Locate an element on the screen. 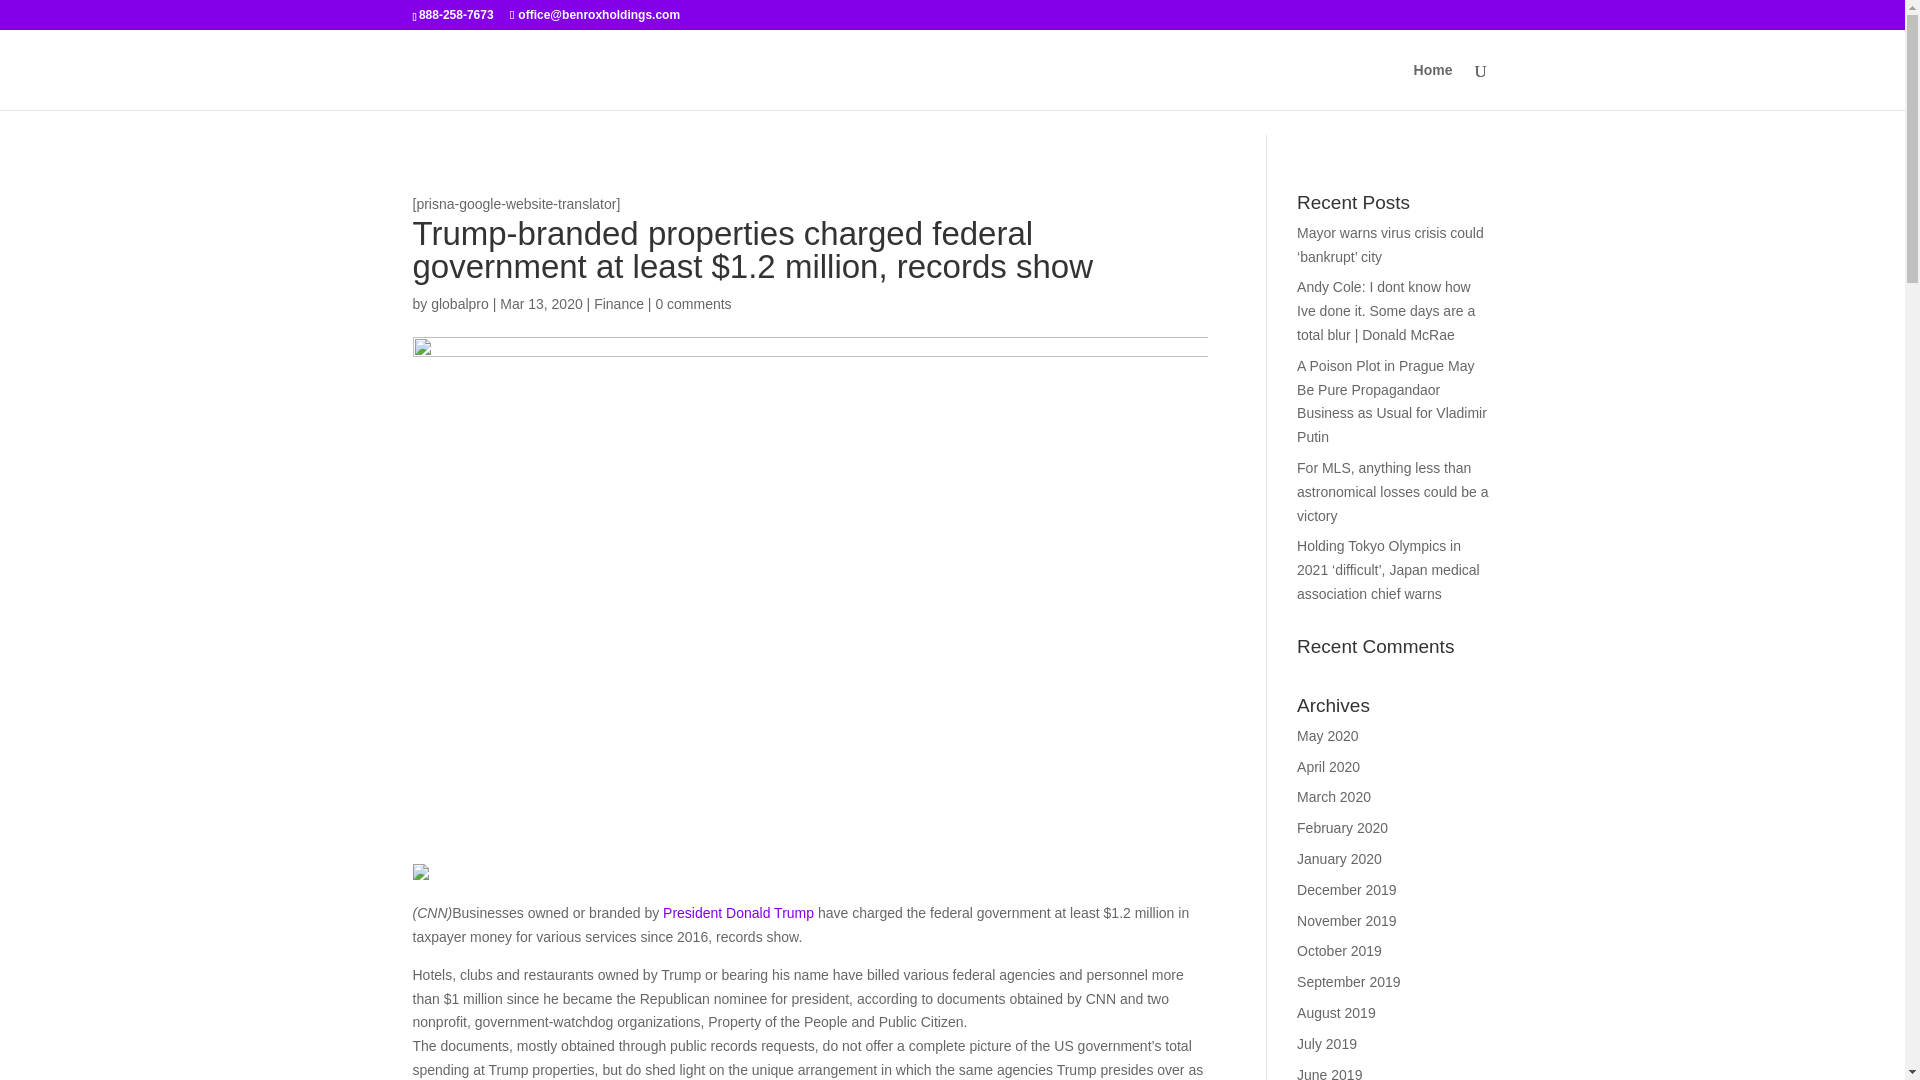  February 2020 is located at coordinates (1342, 827).